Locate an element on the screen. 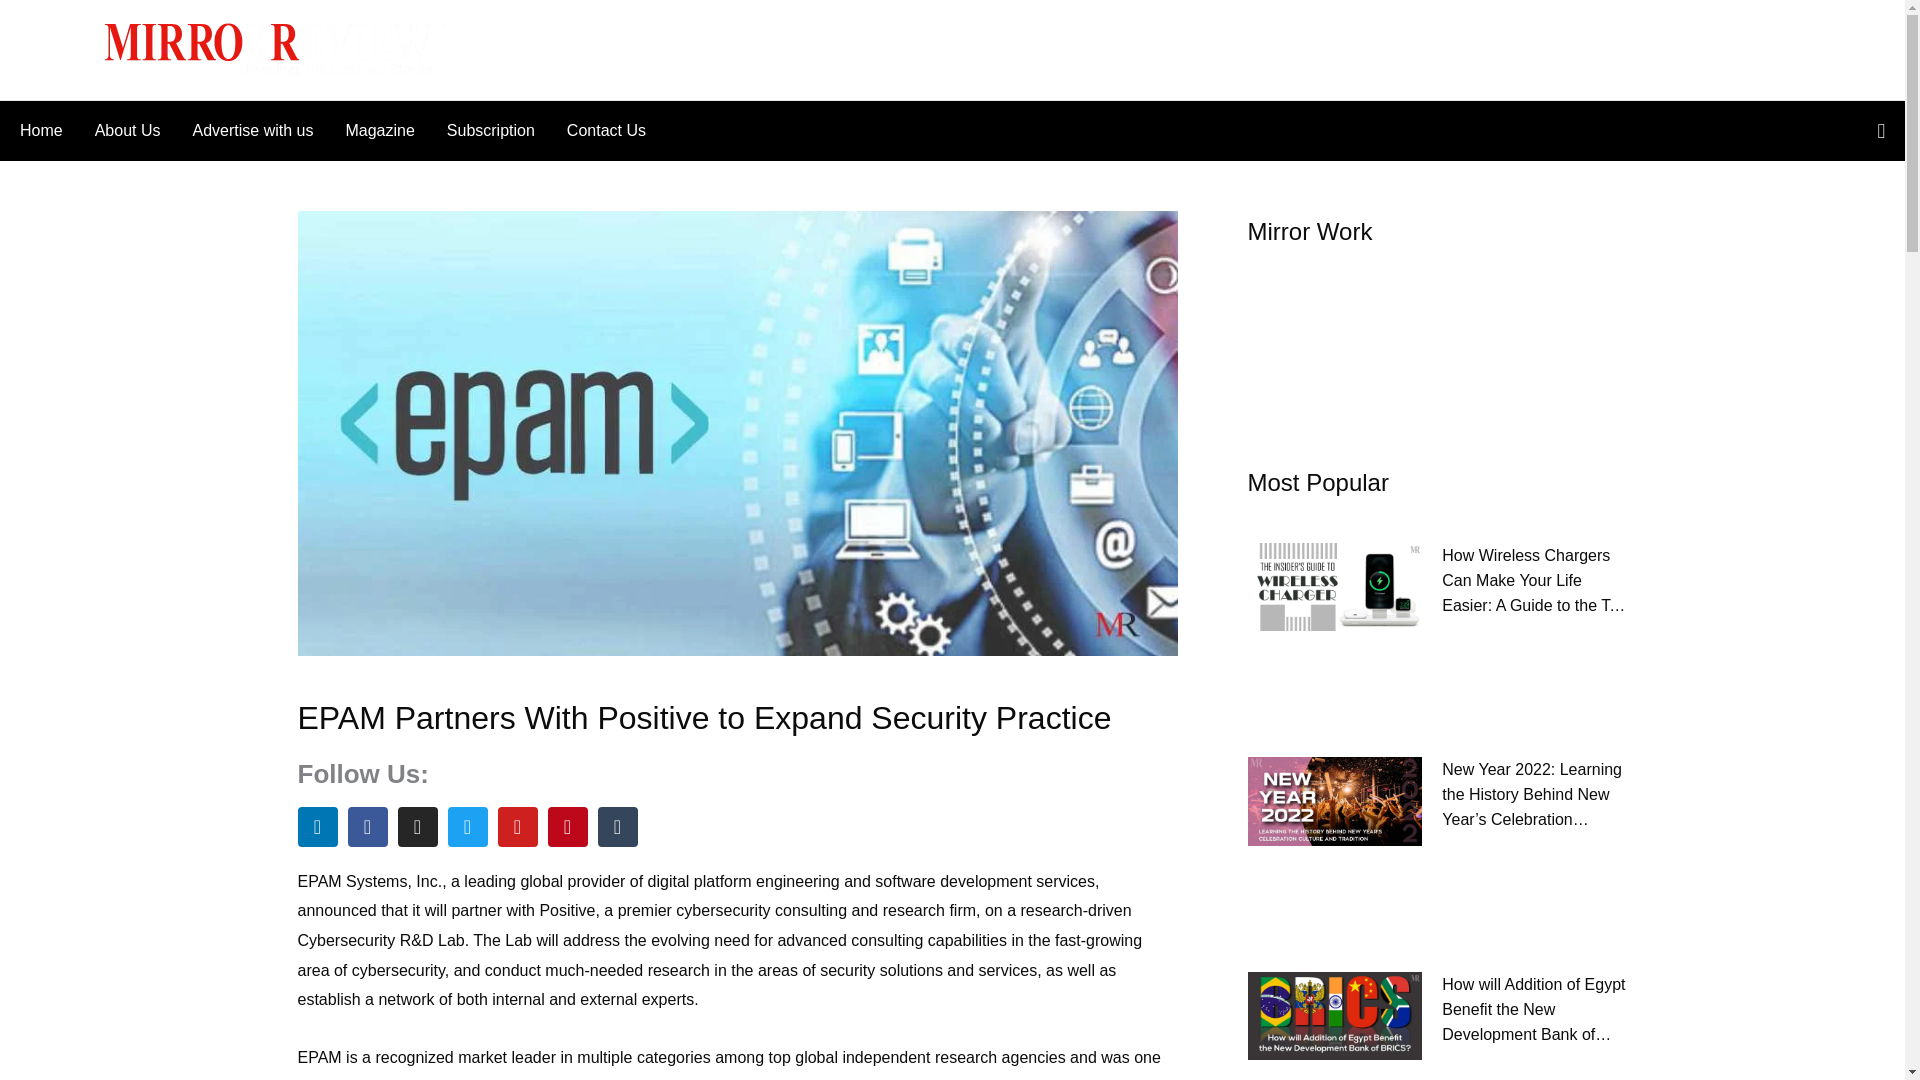 The height and width of the screenshot is (1080, 1920). Magazine is located at coordinates (379, 130).